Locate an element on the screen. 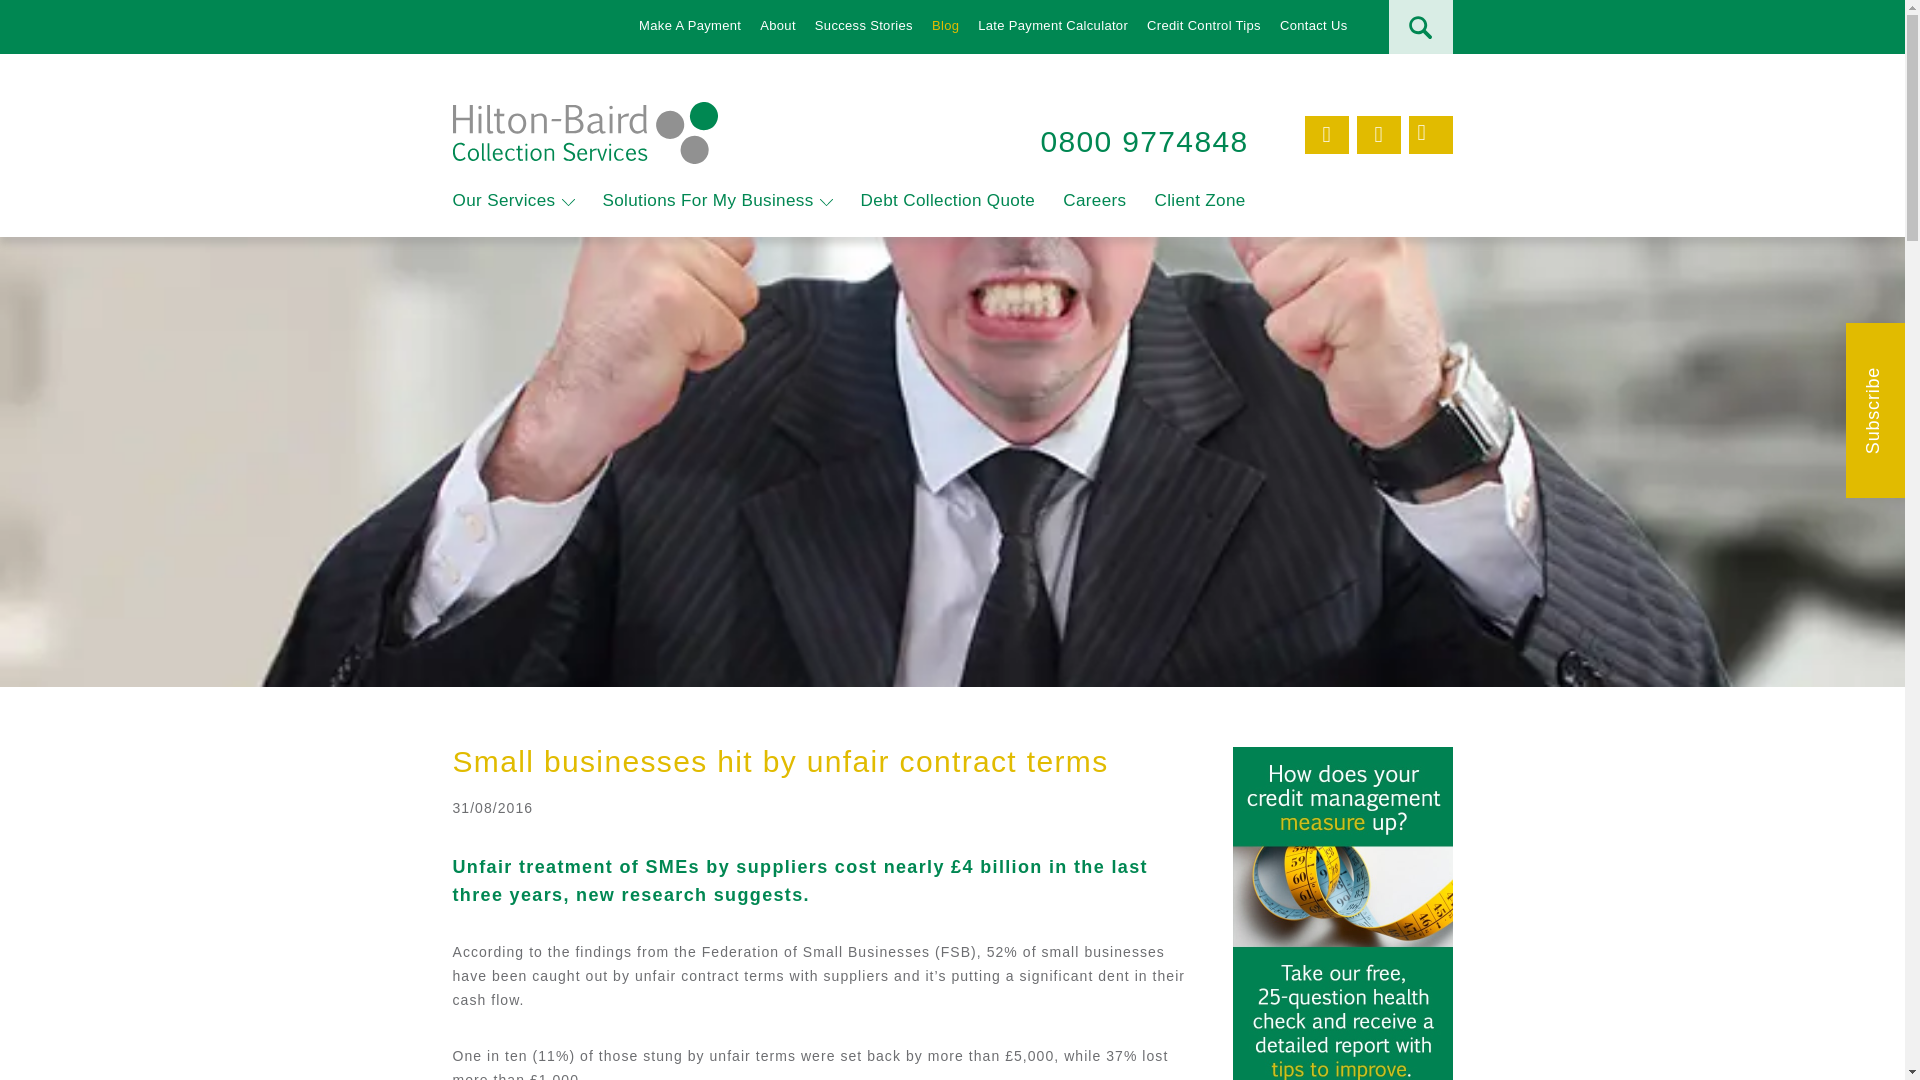  Debt Collection Quote is located at coordinates (948, 200).